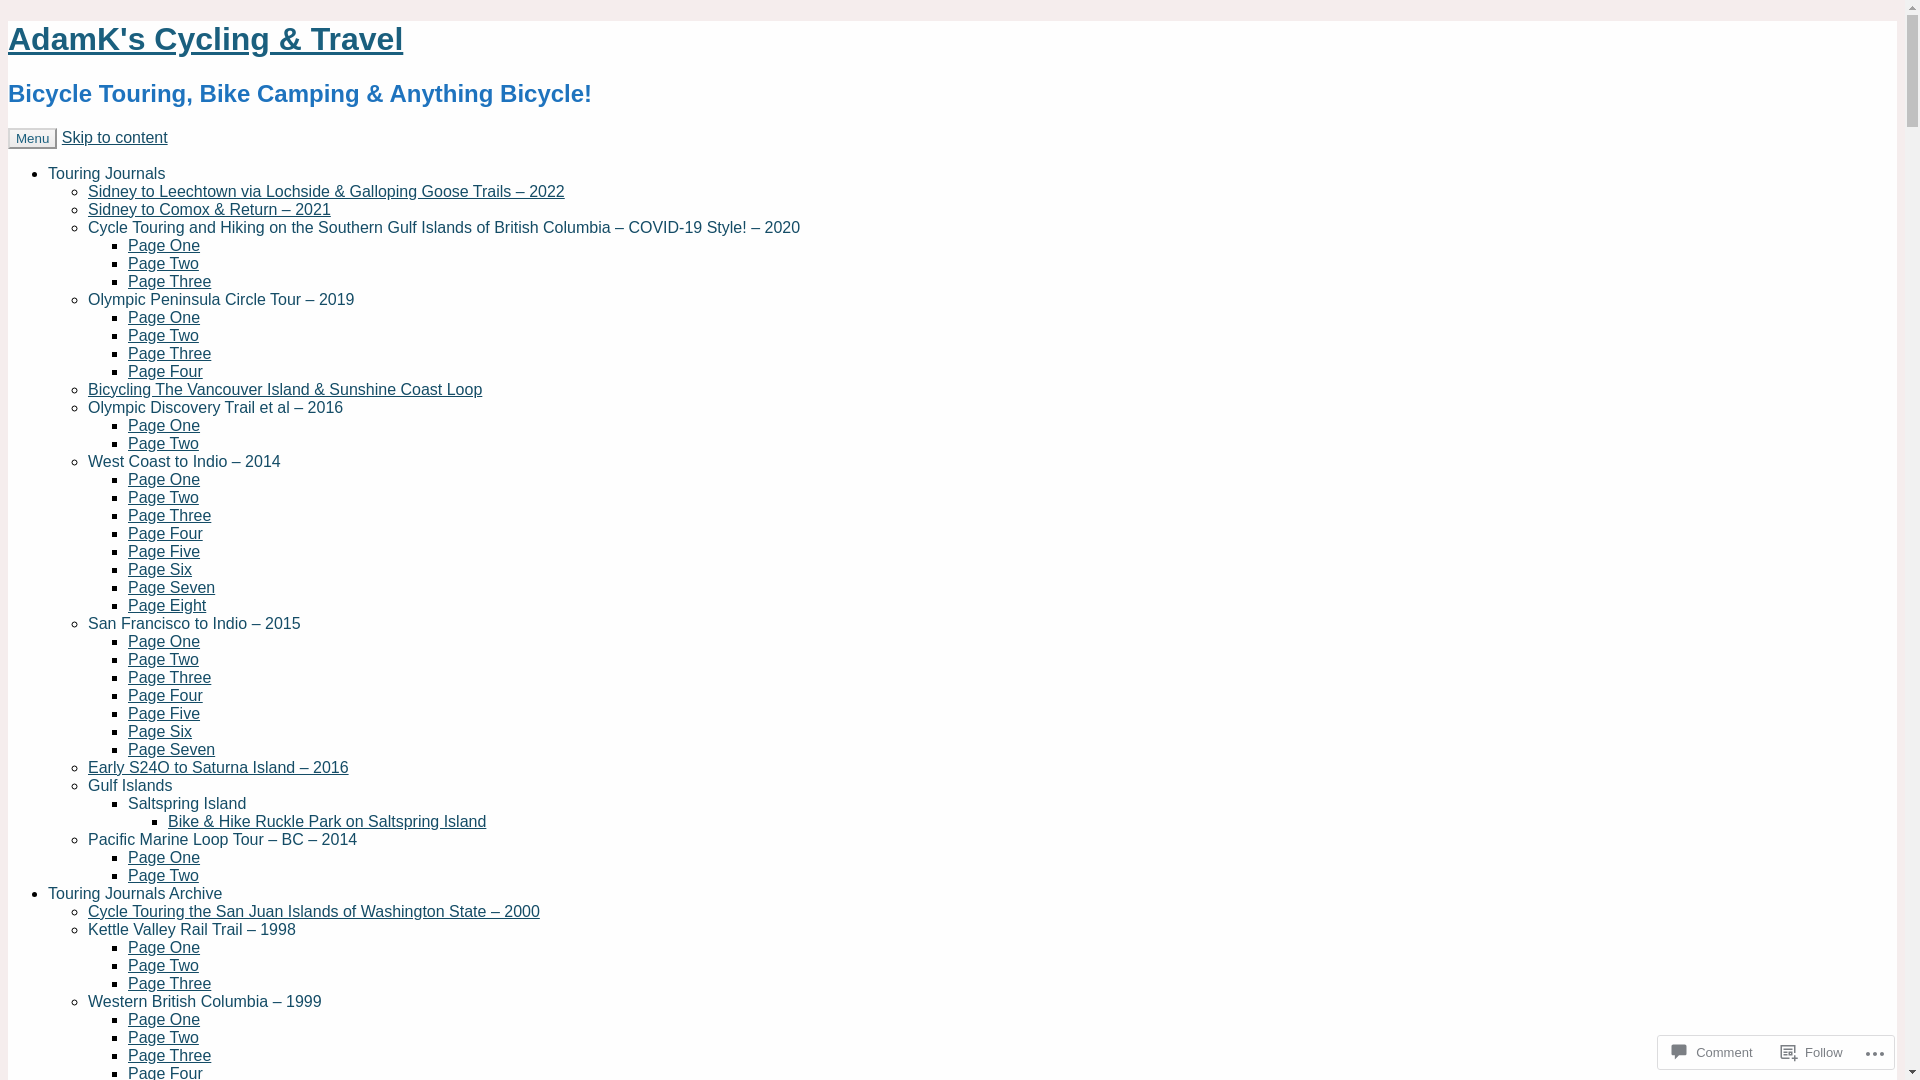 The width and height of the screenshot is (1920, 1080). What do you see at coordinates (164, 426) in the screenshot?
I see `Page One` at bounding box center [164, 426].